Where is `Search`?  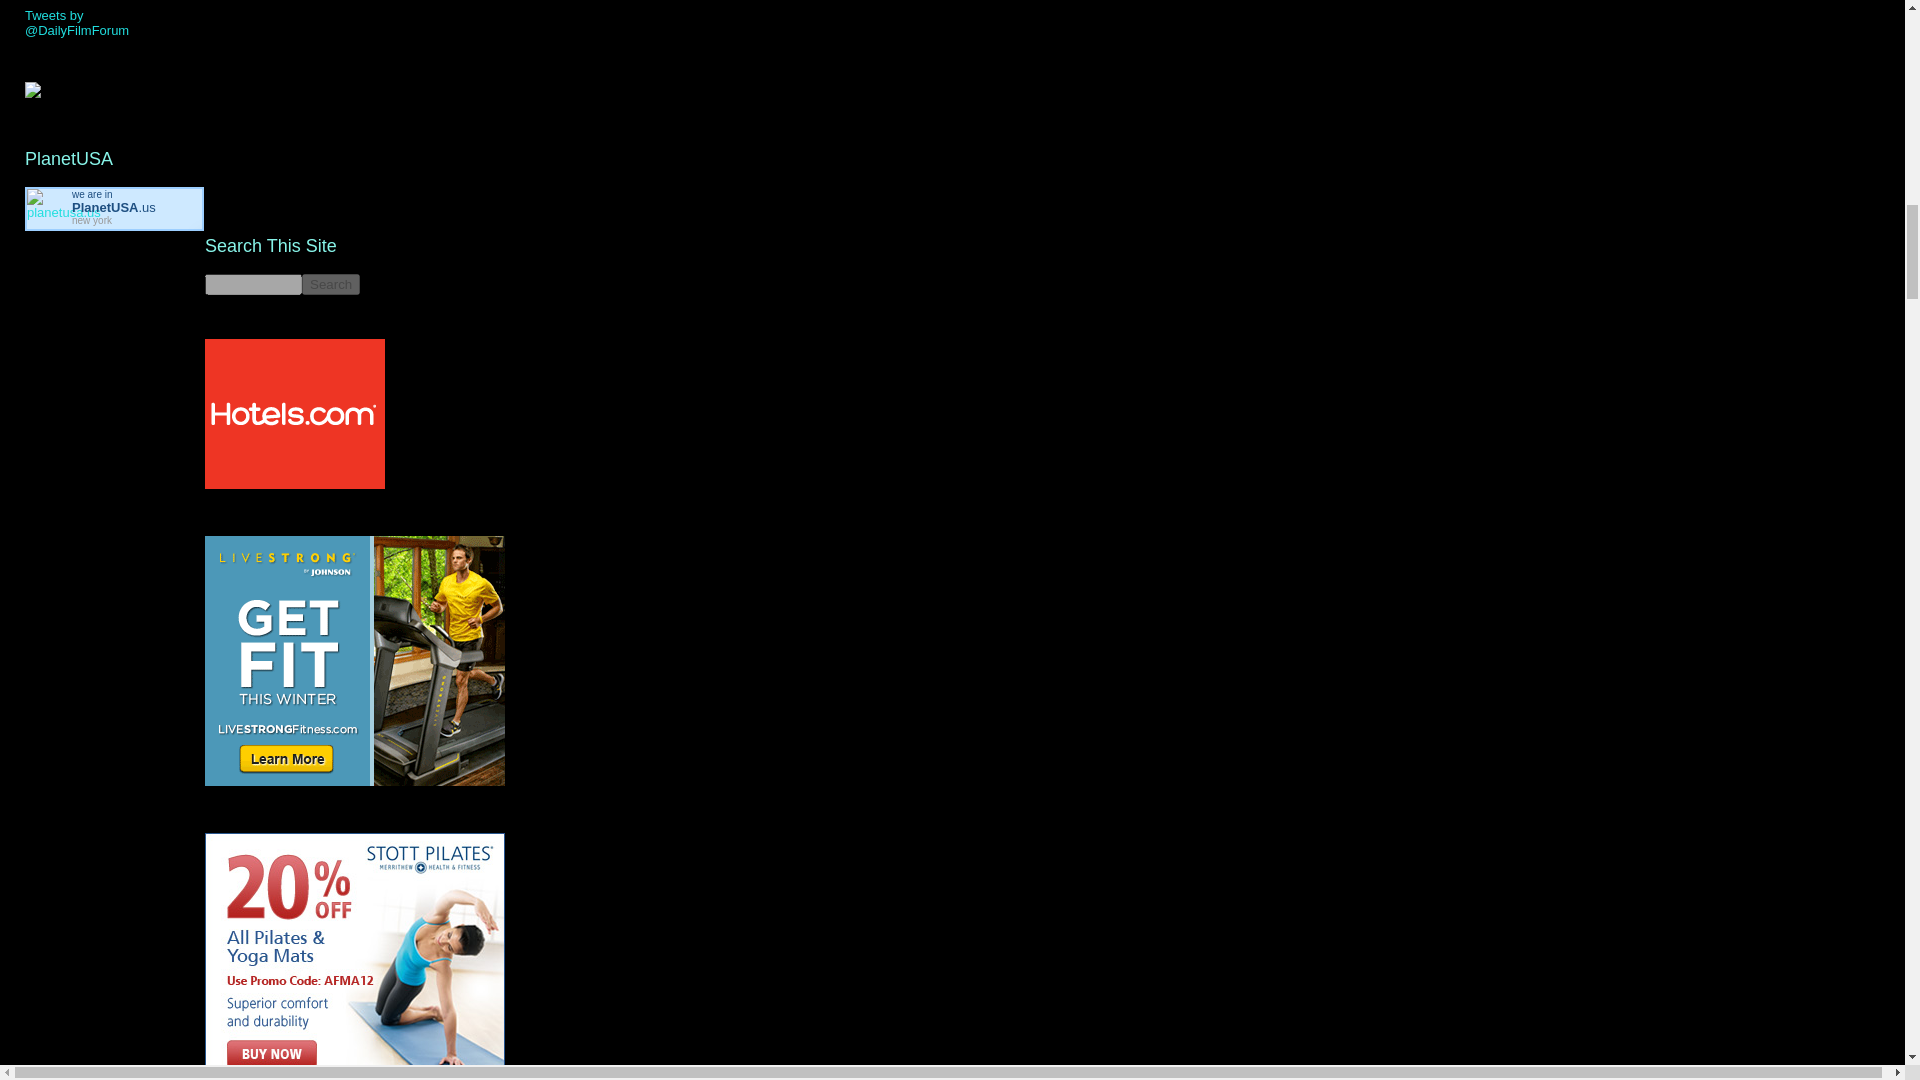 Search is located at coordinates (330, 284).